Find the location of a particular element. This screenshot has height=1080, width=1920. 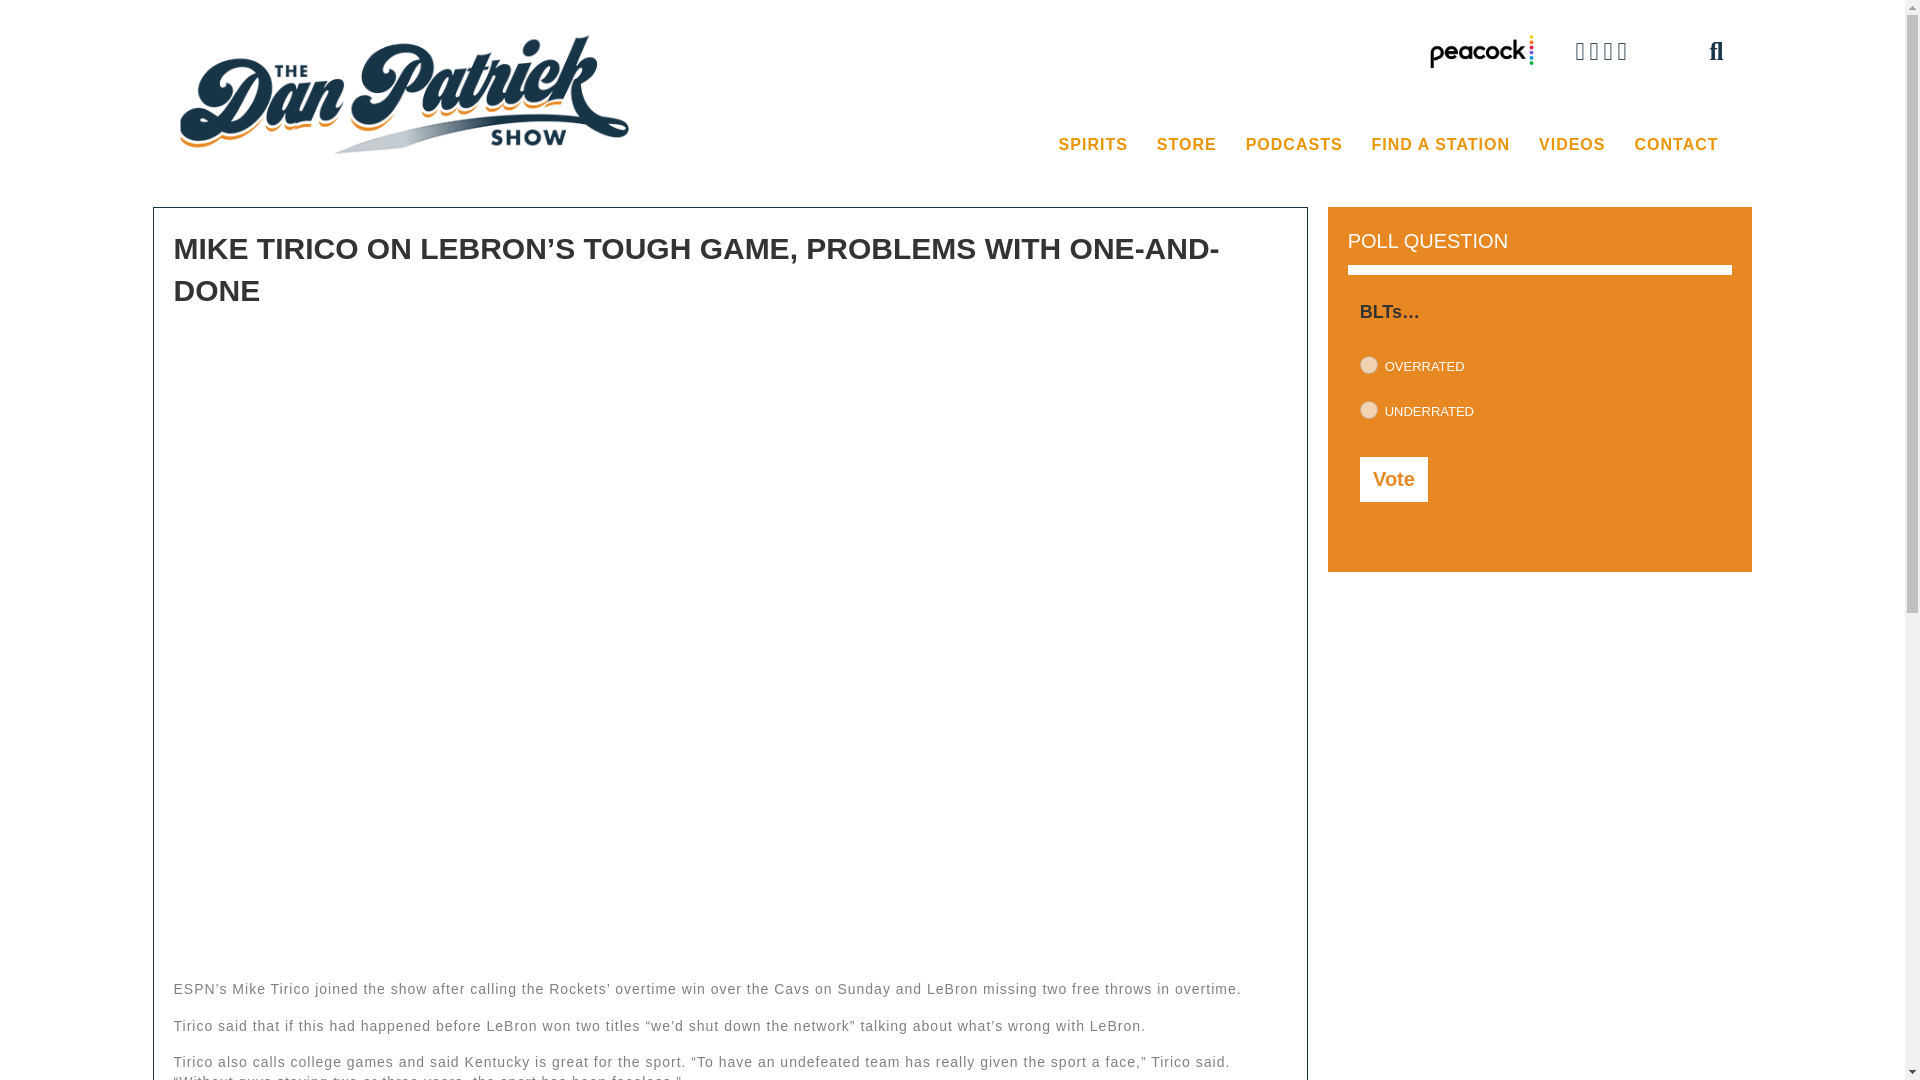

PODCASTS is located at coordinates (1294, 145).